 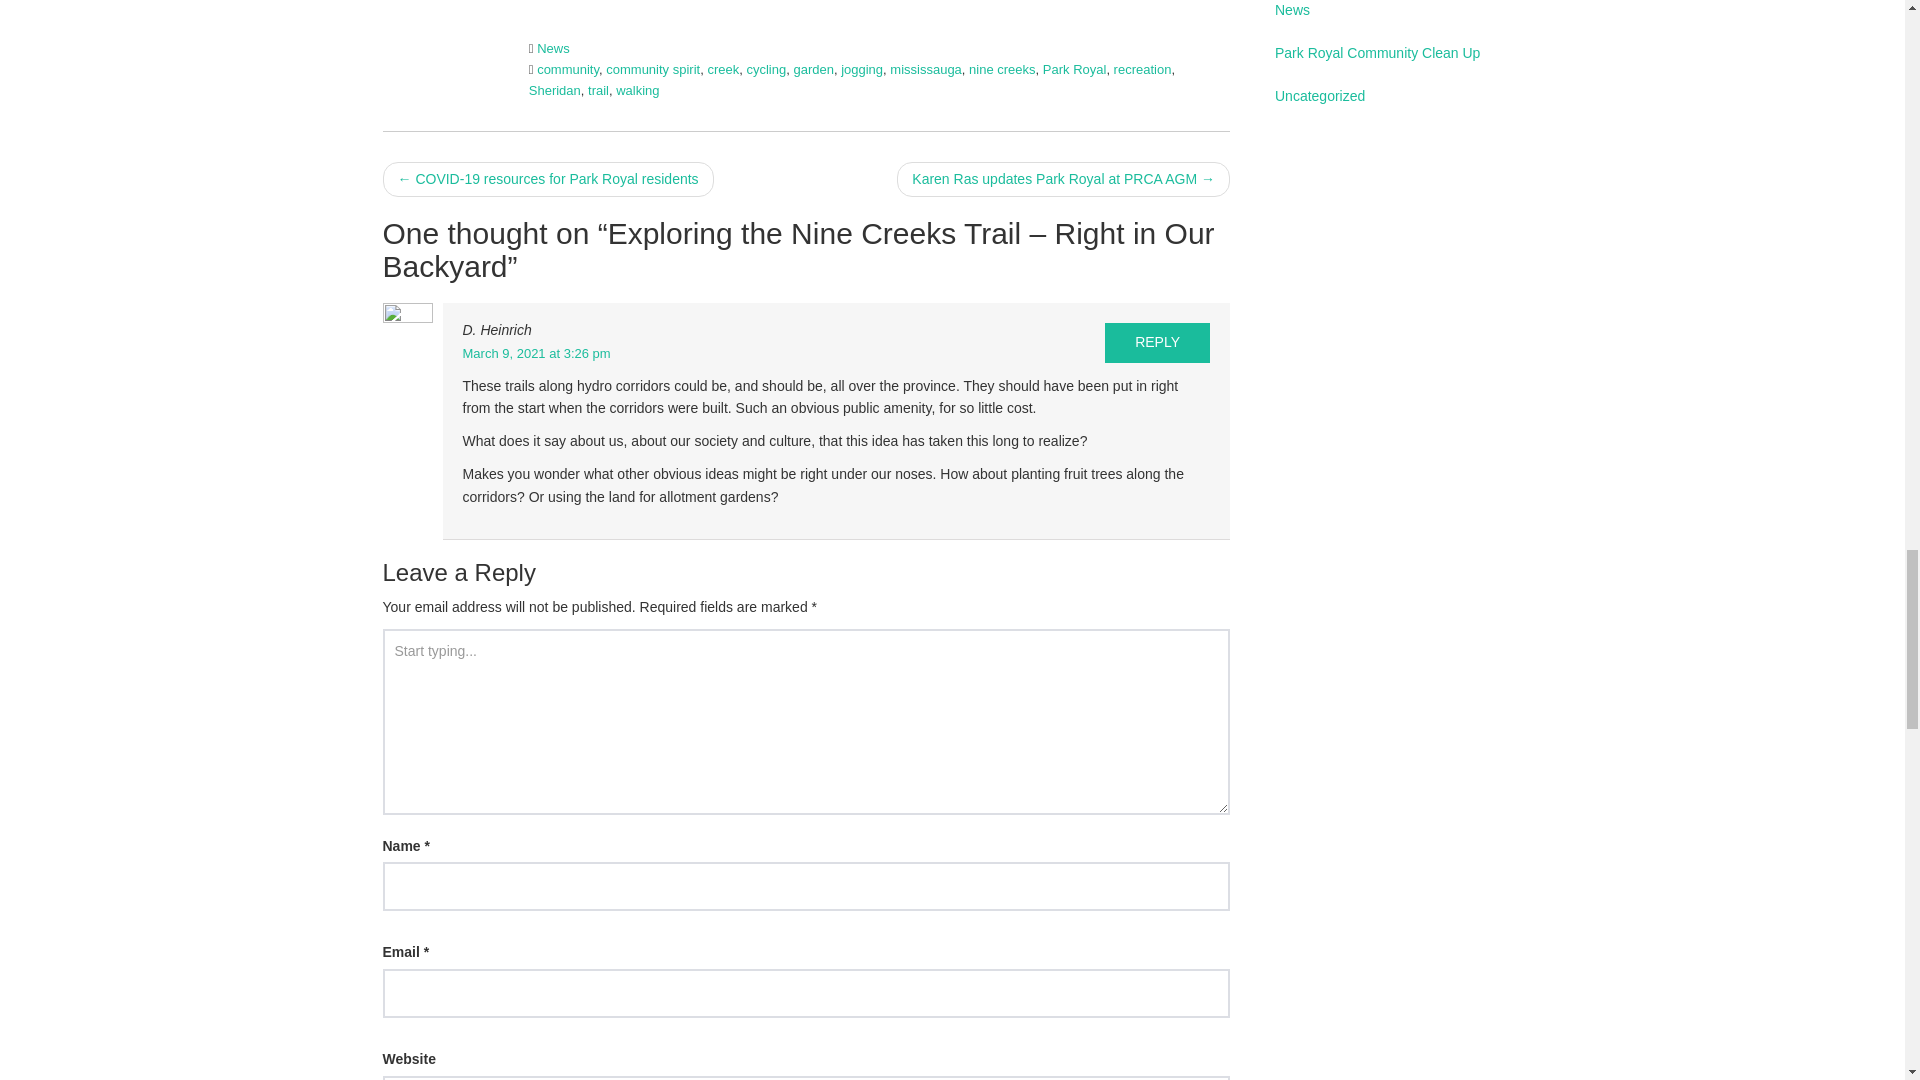 I want to click on REPLY, so click(x=1157, y=342).